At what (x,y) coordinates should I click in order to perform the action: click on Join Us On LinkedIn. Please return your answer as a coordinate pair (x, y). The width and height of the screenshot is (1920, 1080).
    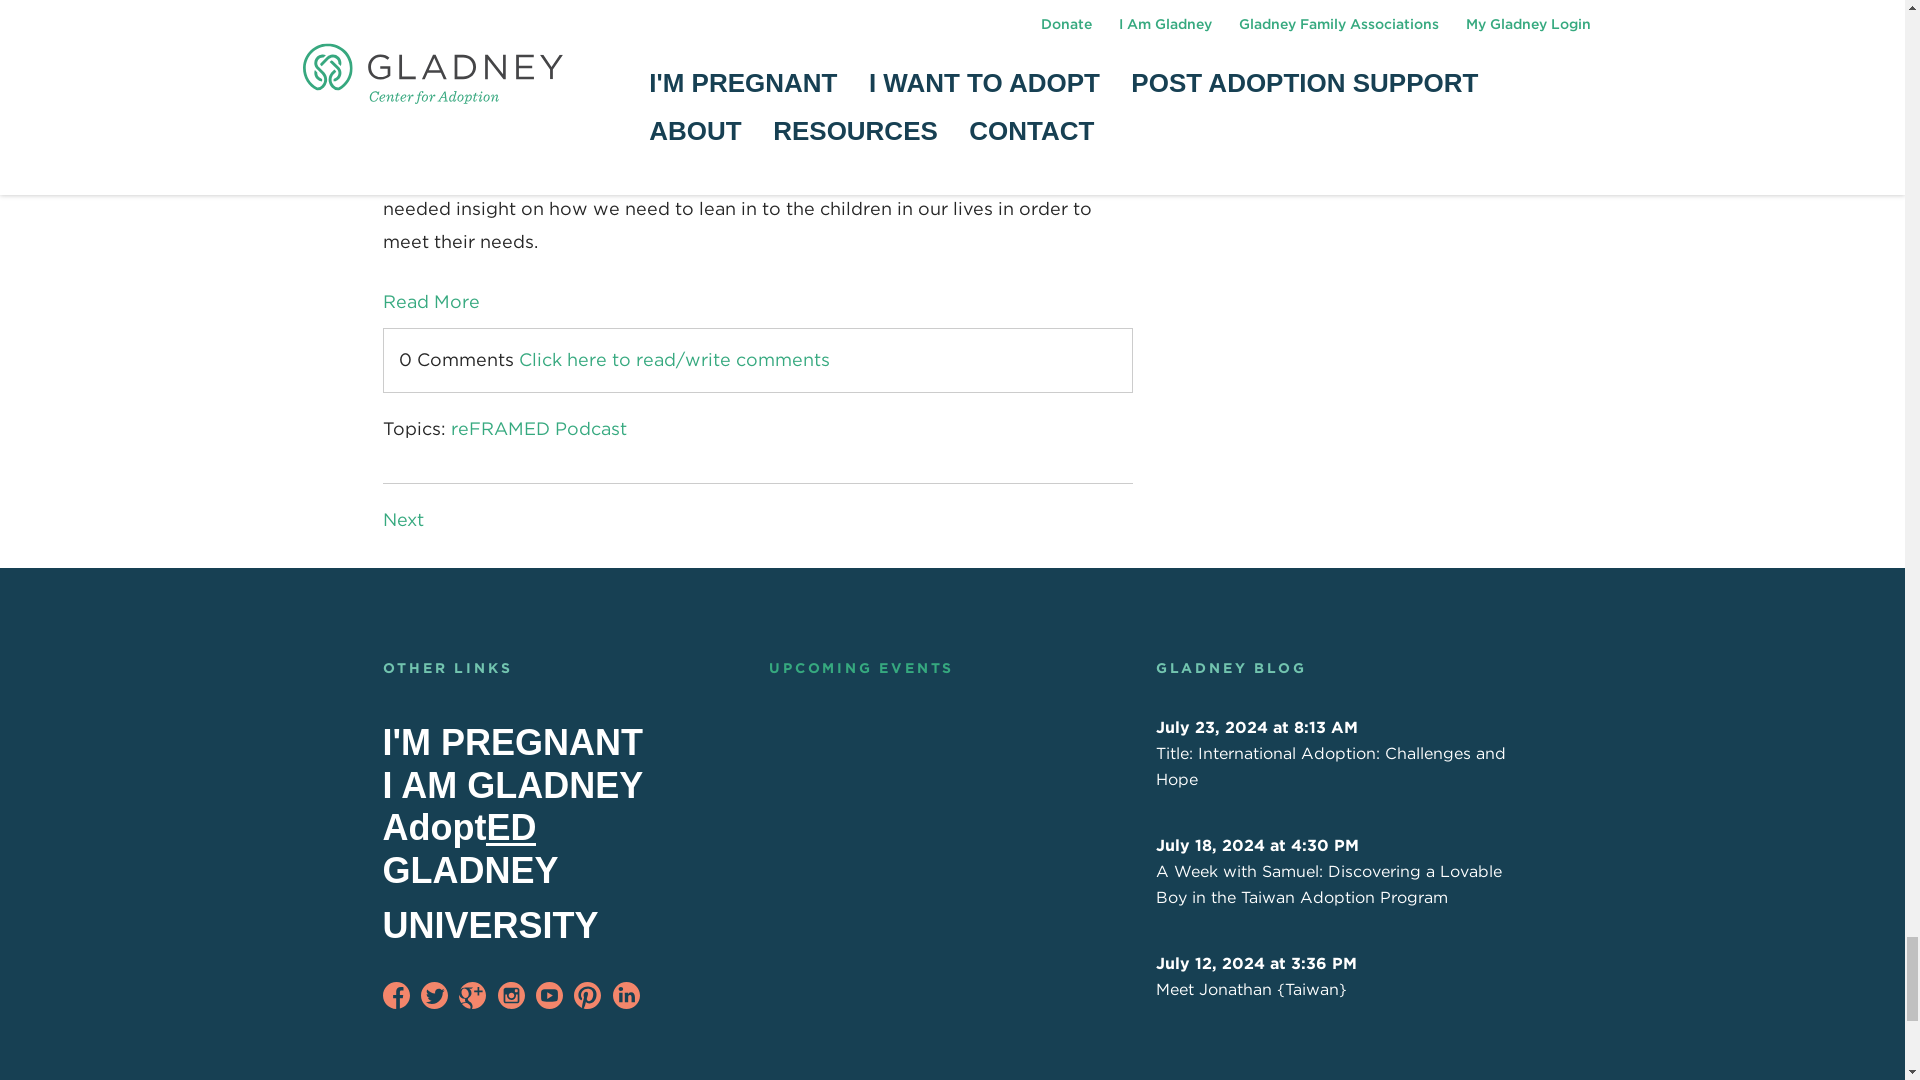
    Looking at the image, I should click on (626, 994).